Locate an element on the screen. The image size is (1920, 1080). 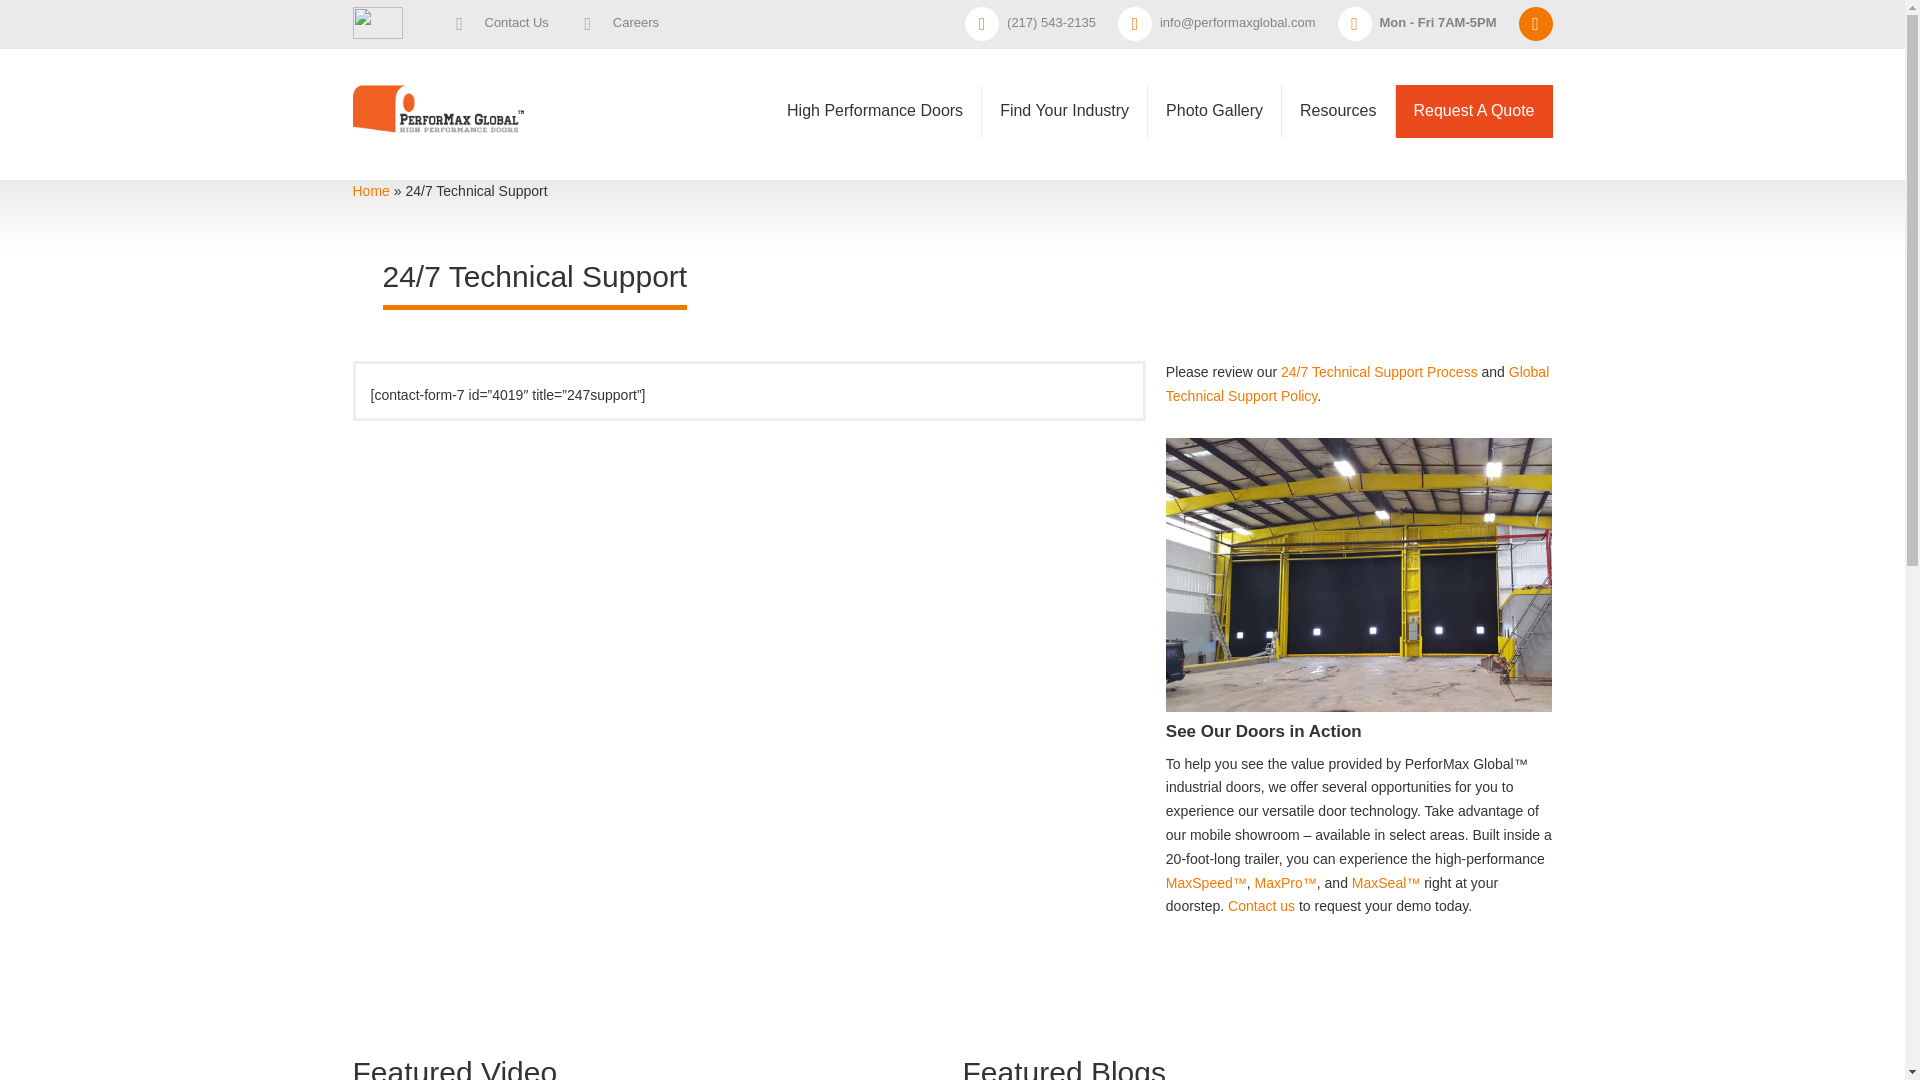
Resources is located at coordinates (1338, 112).